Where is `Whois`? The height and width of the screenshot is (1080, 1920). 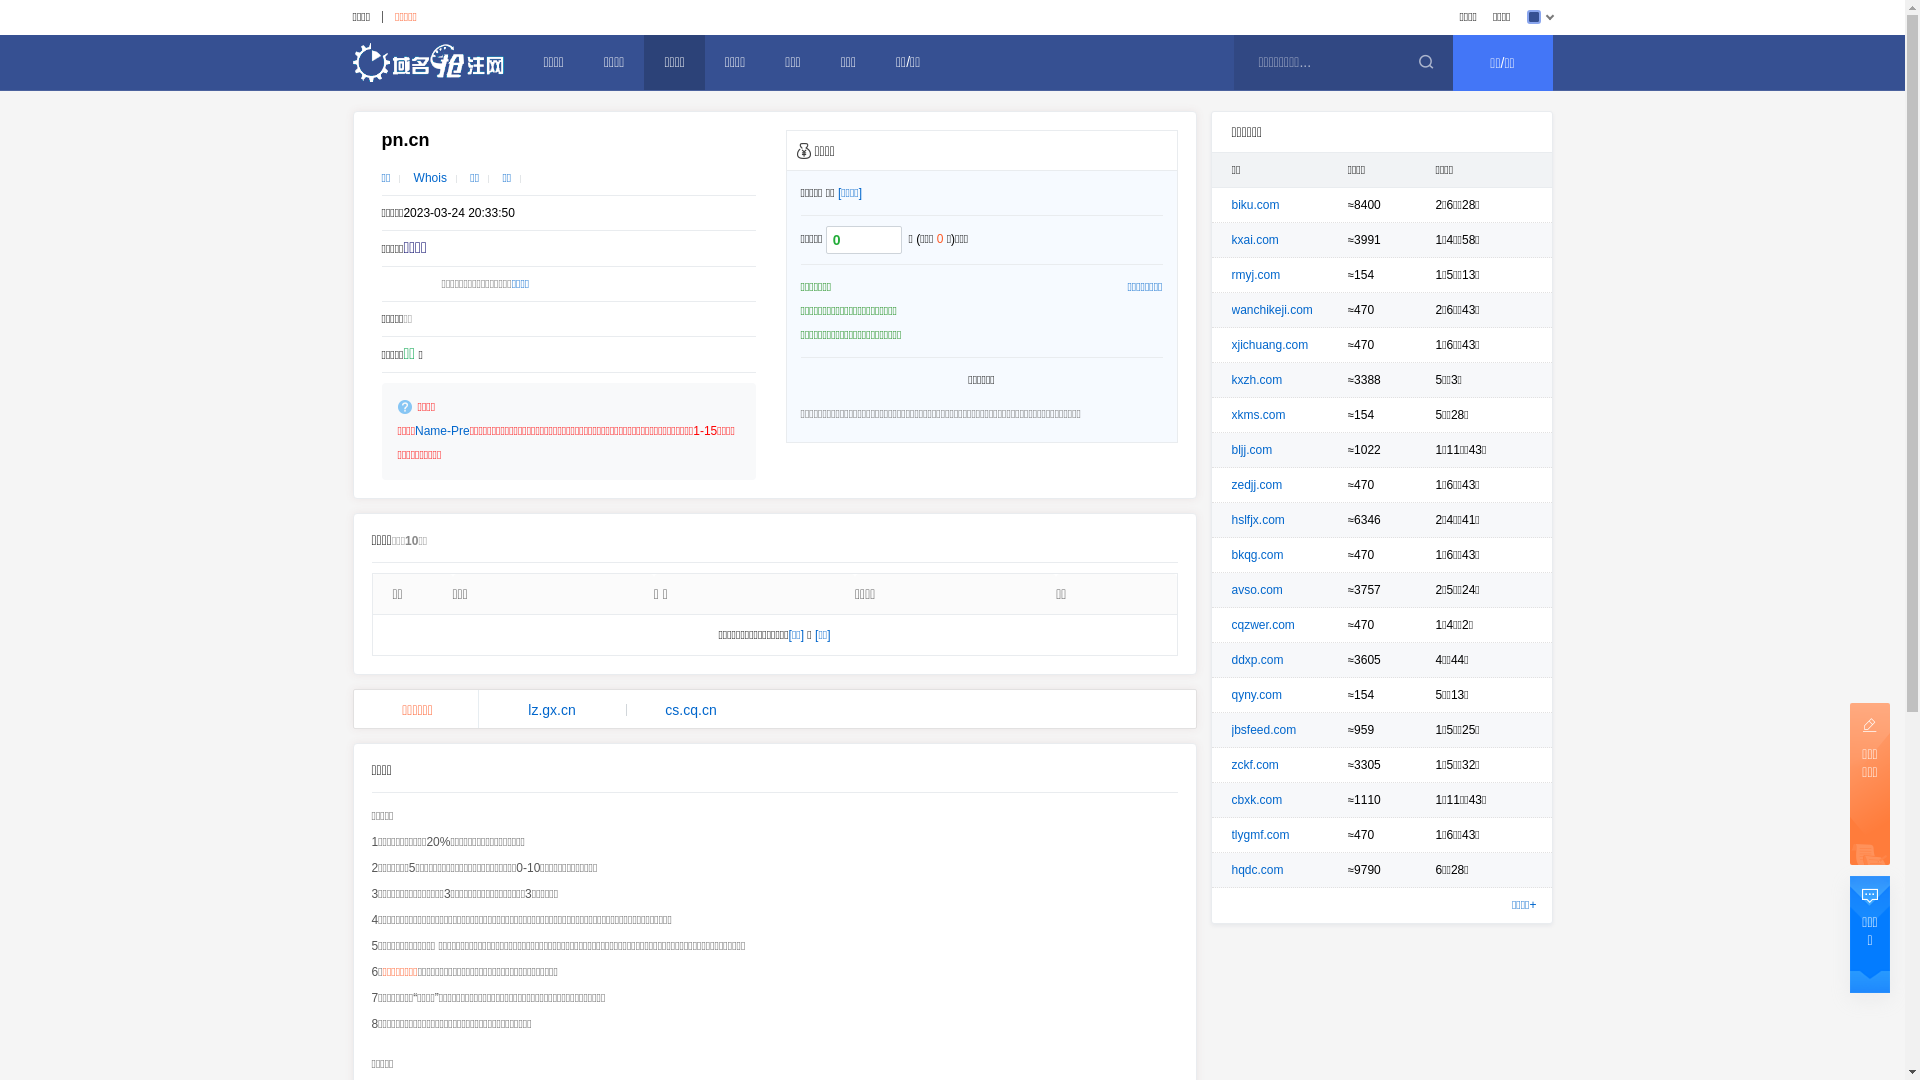
Whois is located at coordinates (430, 178).